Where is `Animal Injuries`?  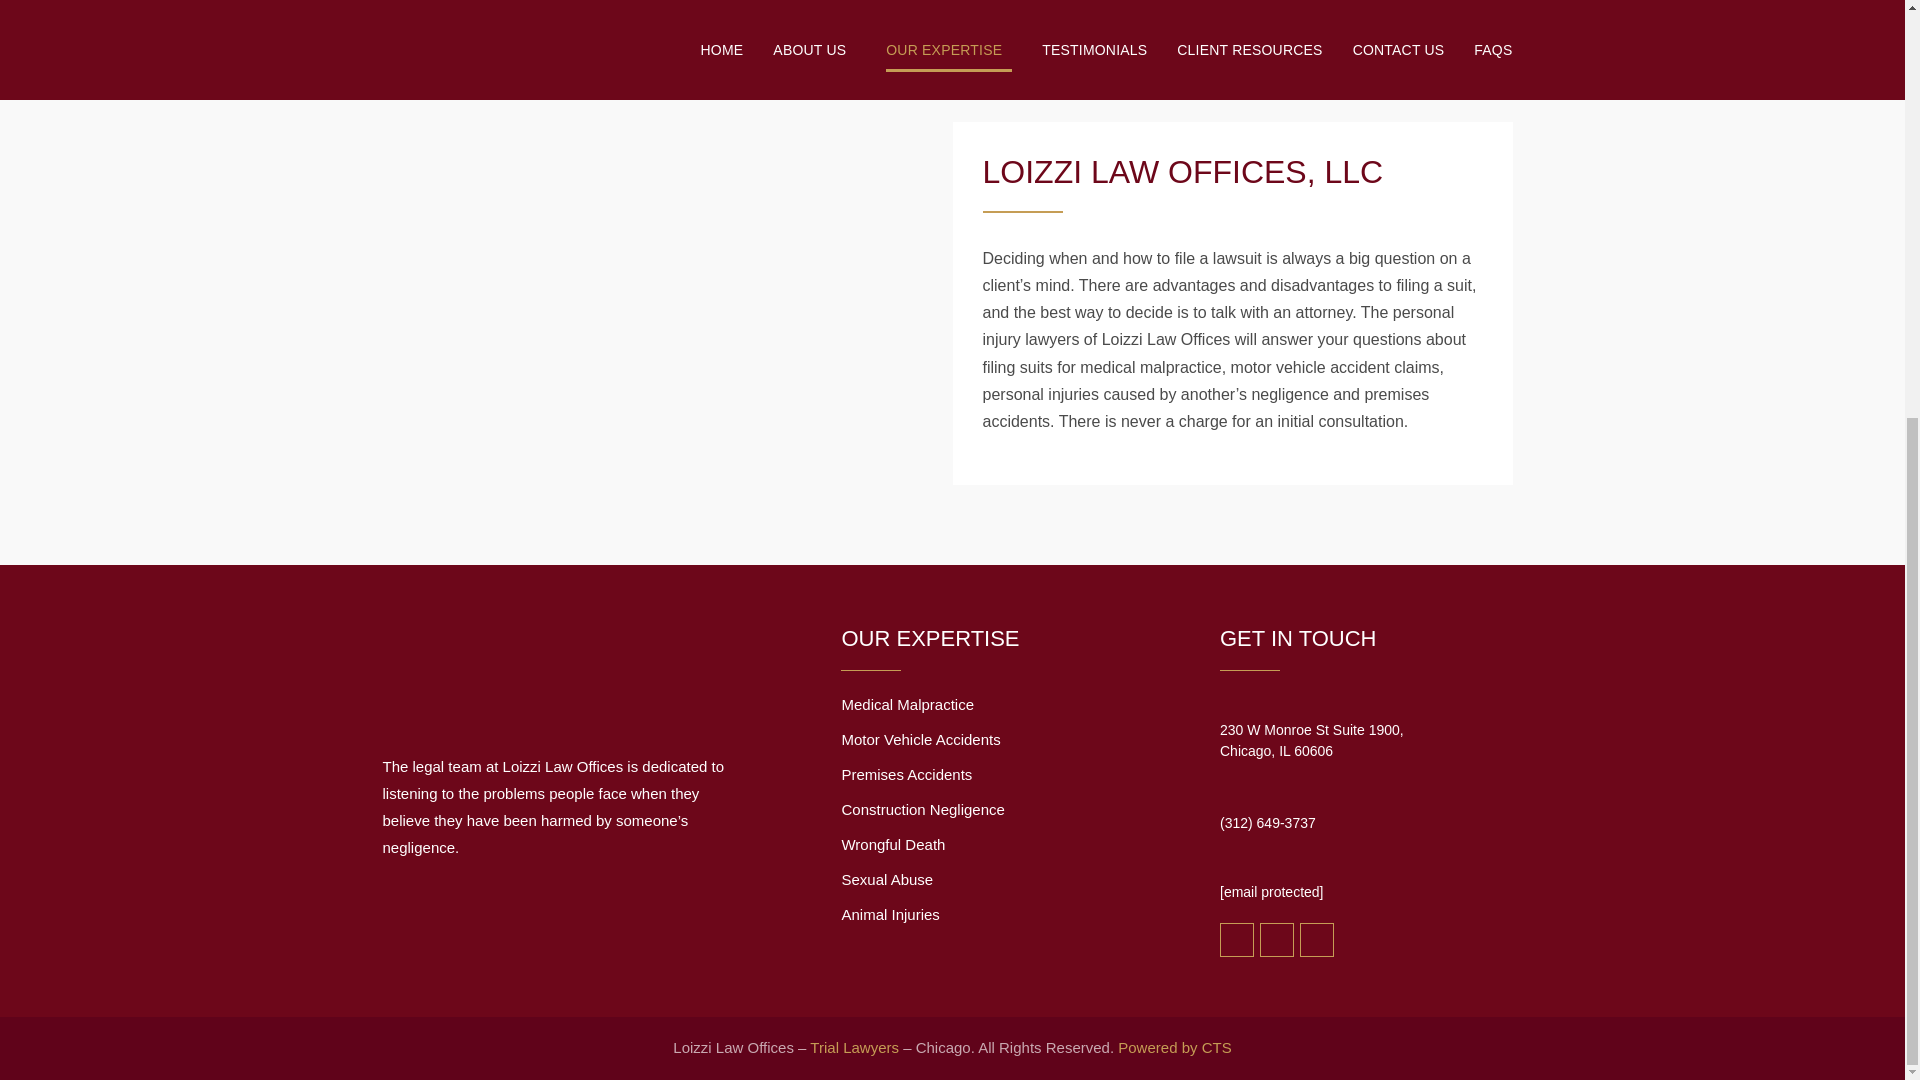 Animal Injuries is located at coordinates (1174, 1047).